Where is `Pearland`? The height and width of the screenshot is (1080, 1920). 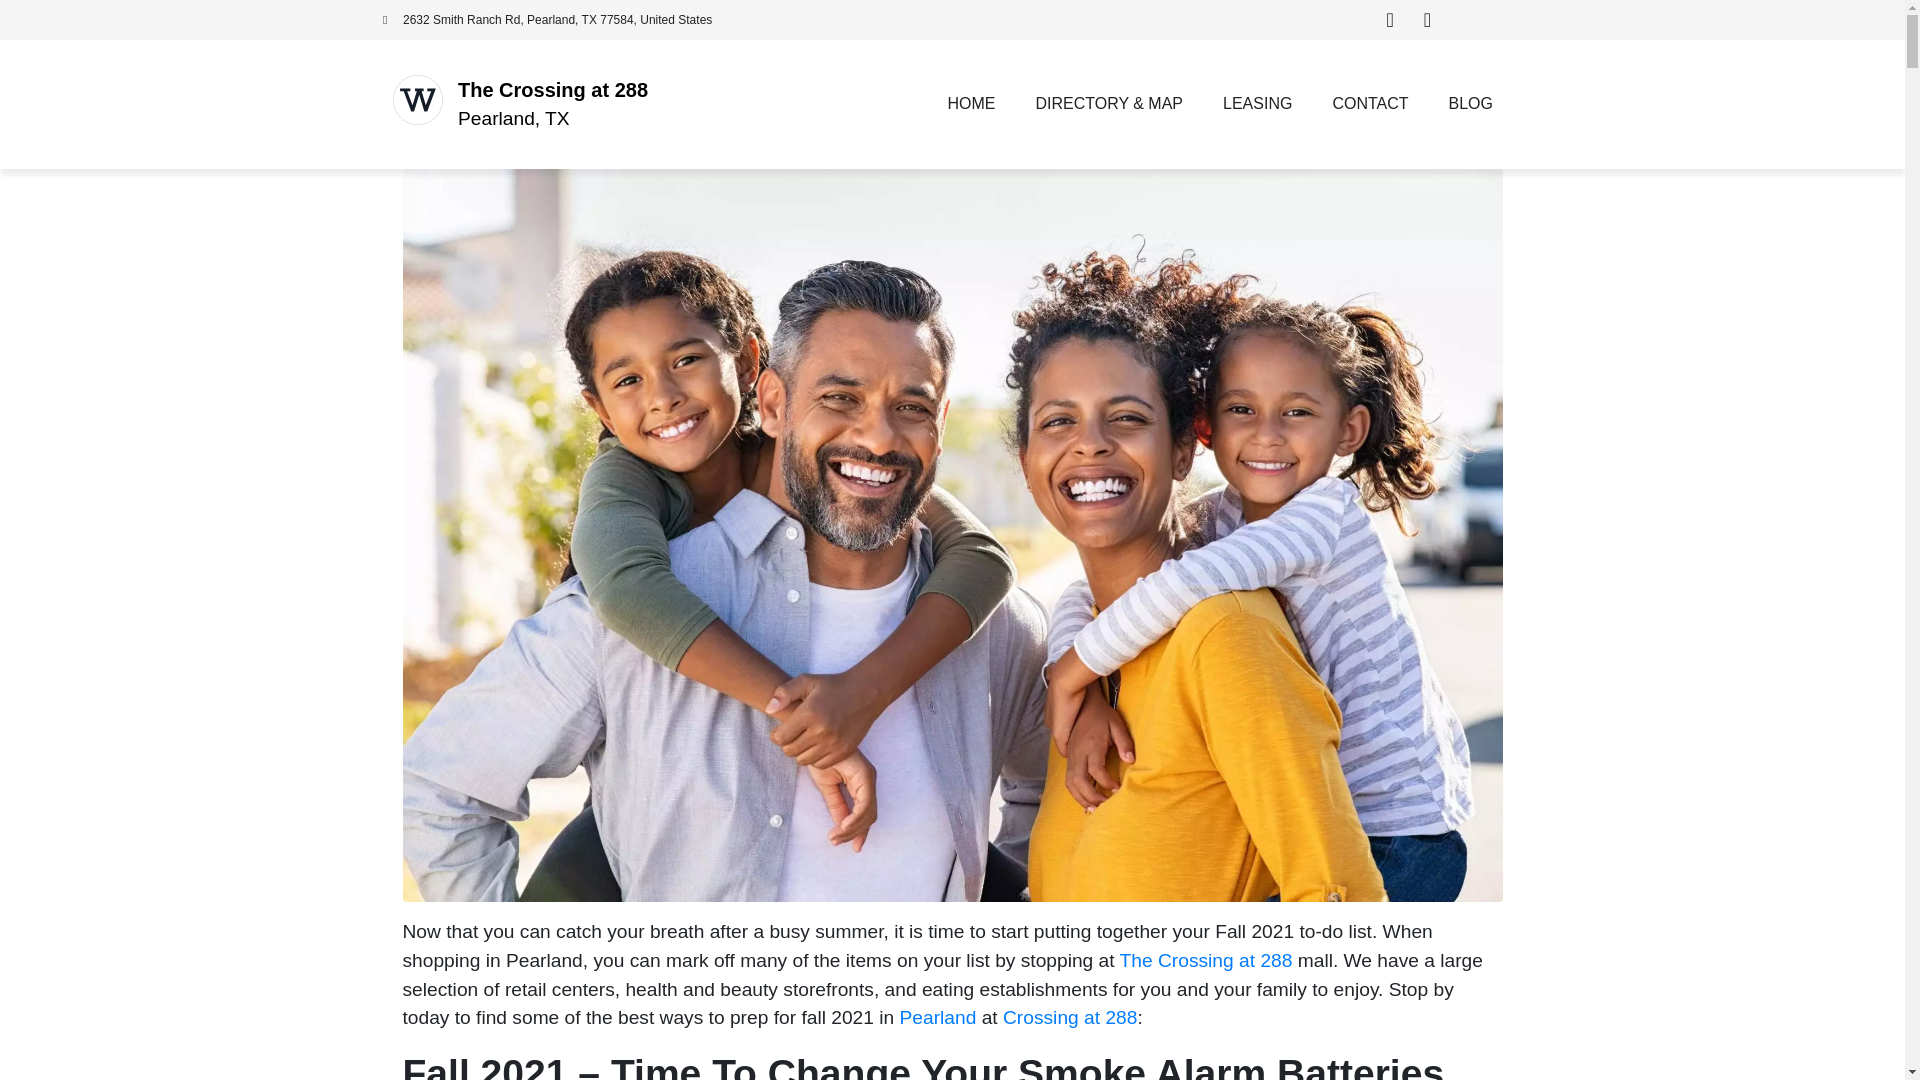
Pearland is located at coordinates (934, 1017).